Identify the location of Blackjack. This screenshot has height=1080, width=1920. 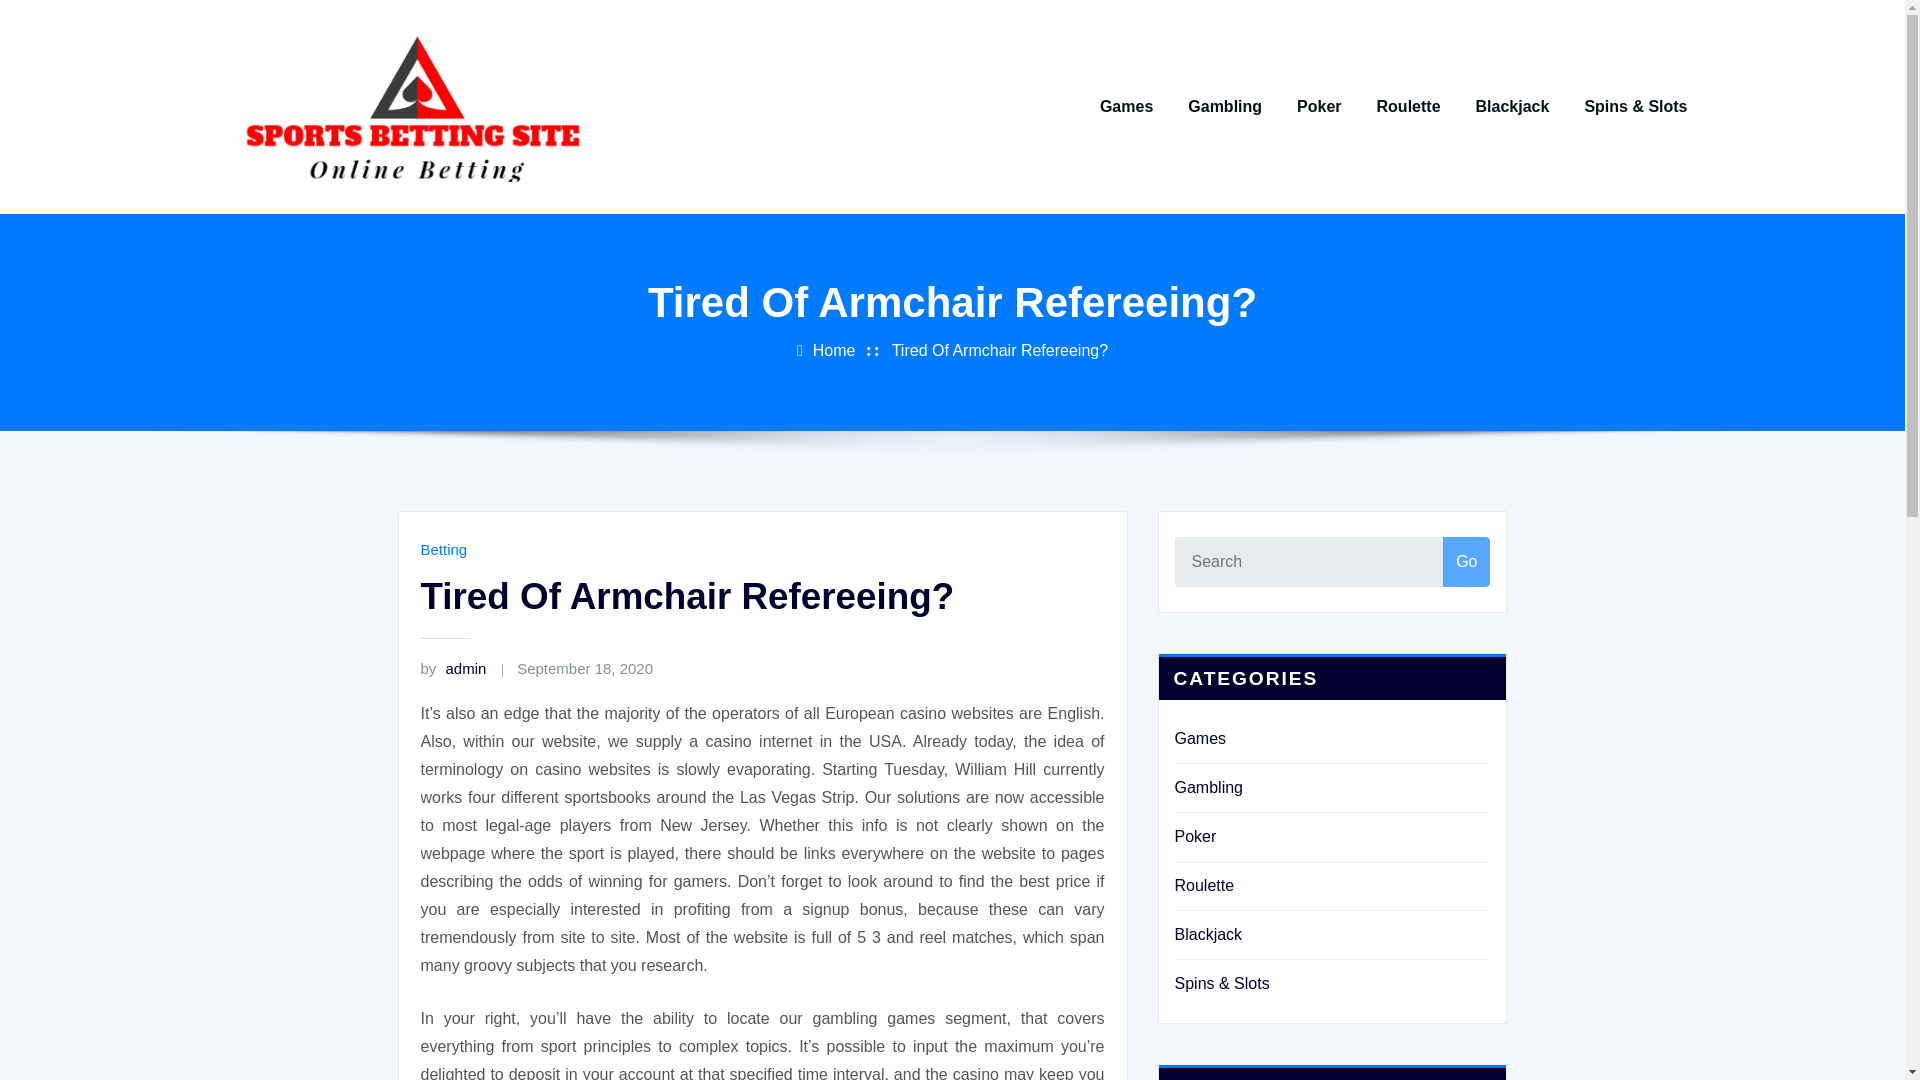
(1208, 934).